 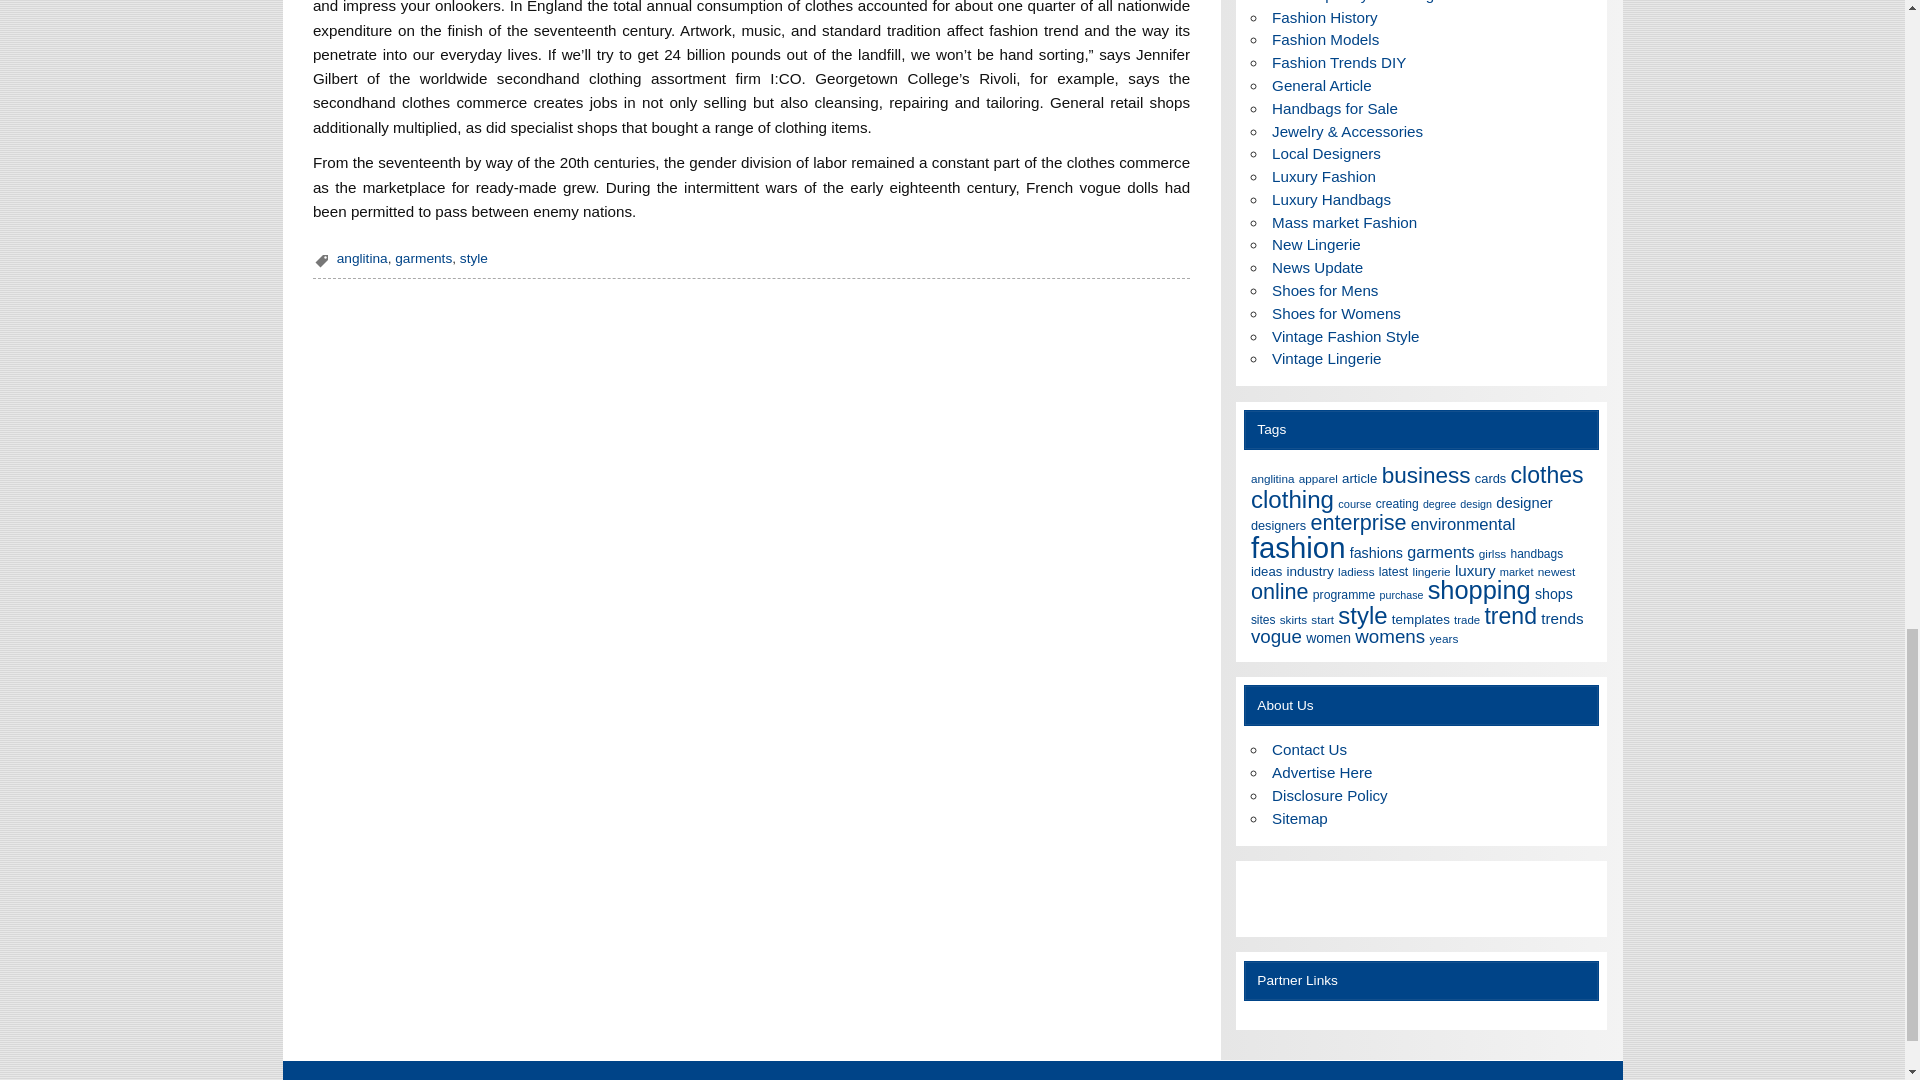 What do you see at coordinates (423, 258) in the screenshot?
I see `garments` at bounding box center [423, 258].